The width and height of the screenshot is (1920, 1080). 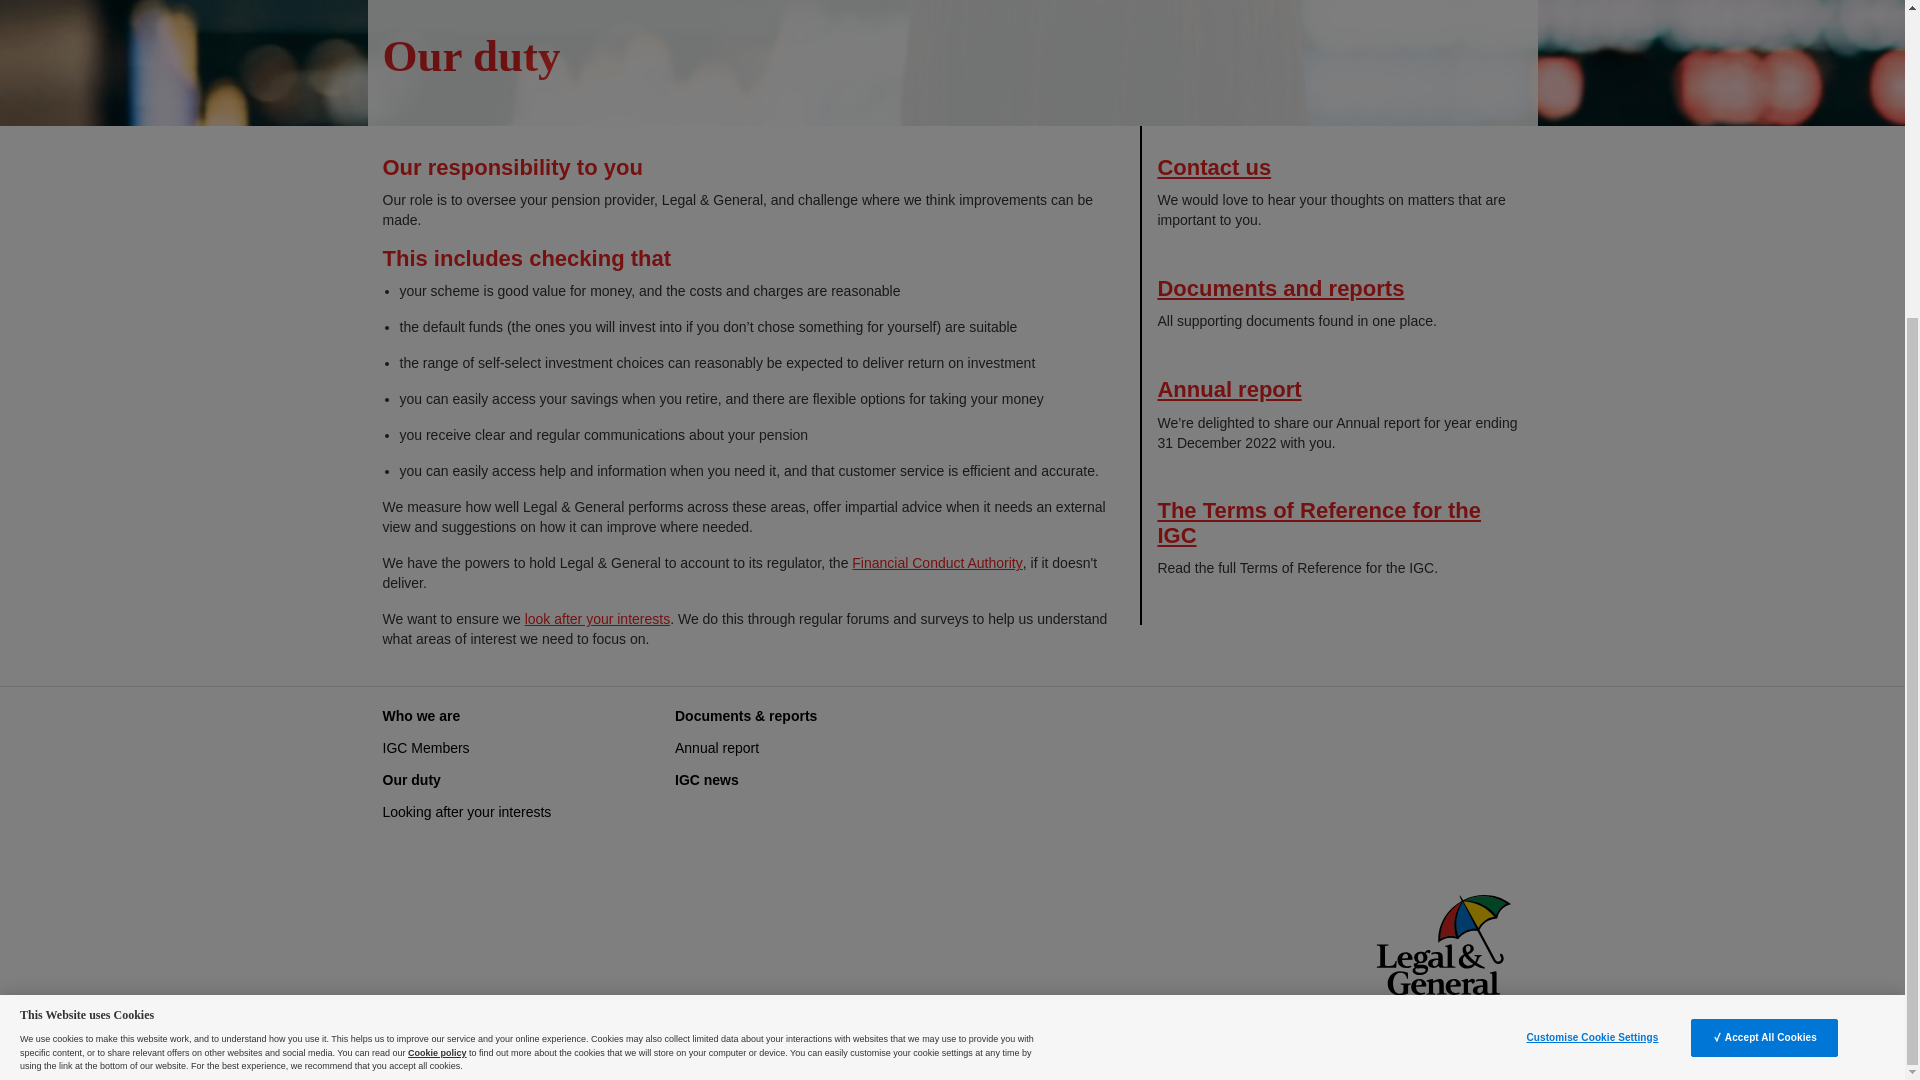 I want to click on Financial Conduct Authority, so click(x=936, y=563).